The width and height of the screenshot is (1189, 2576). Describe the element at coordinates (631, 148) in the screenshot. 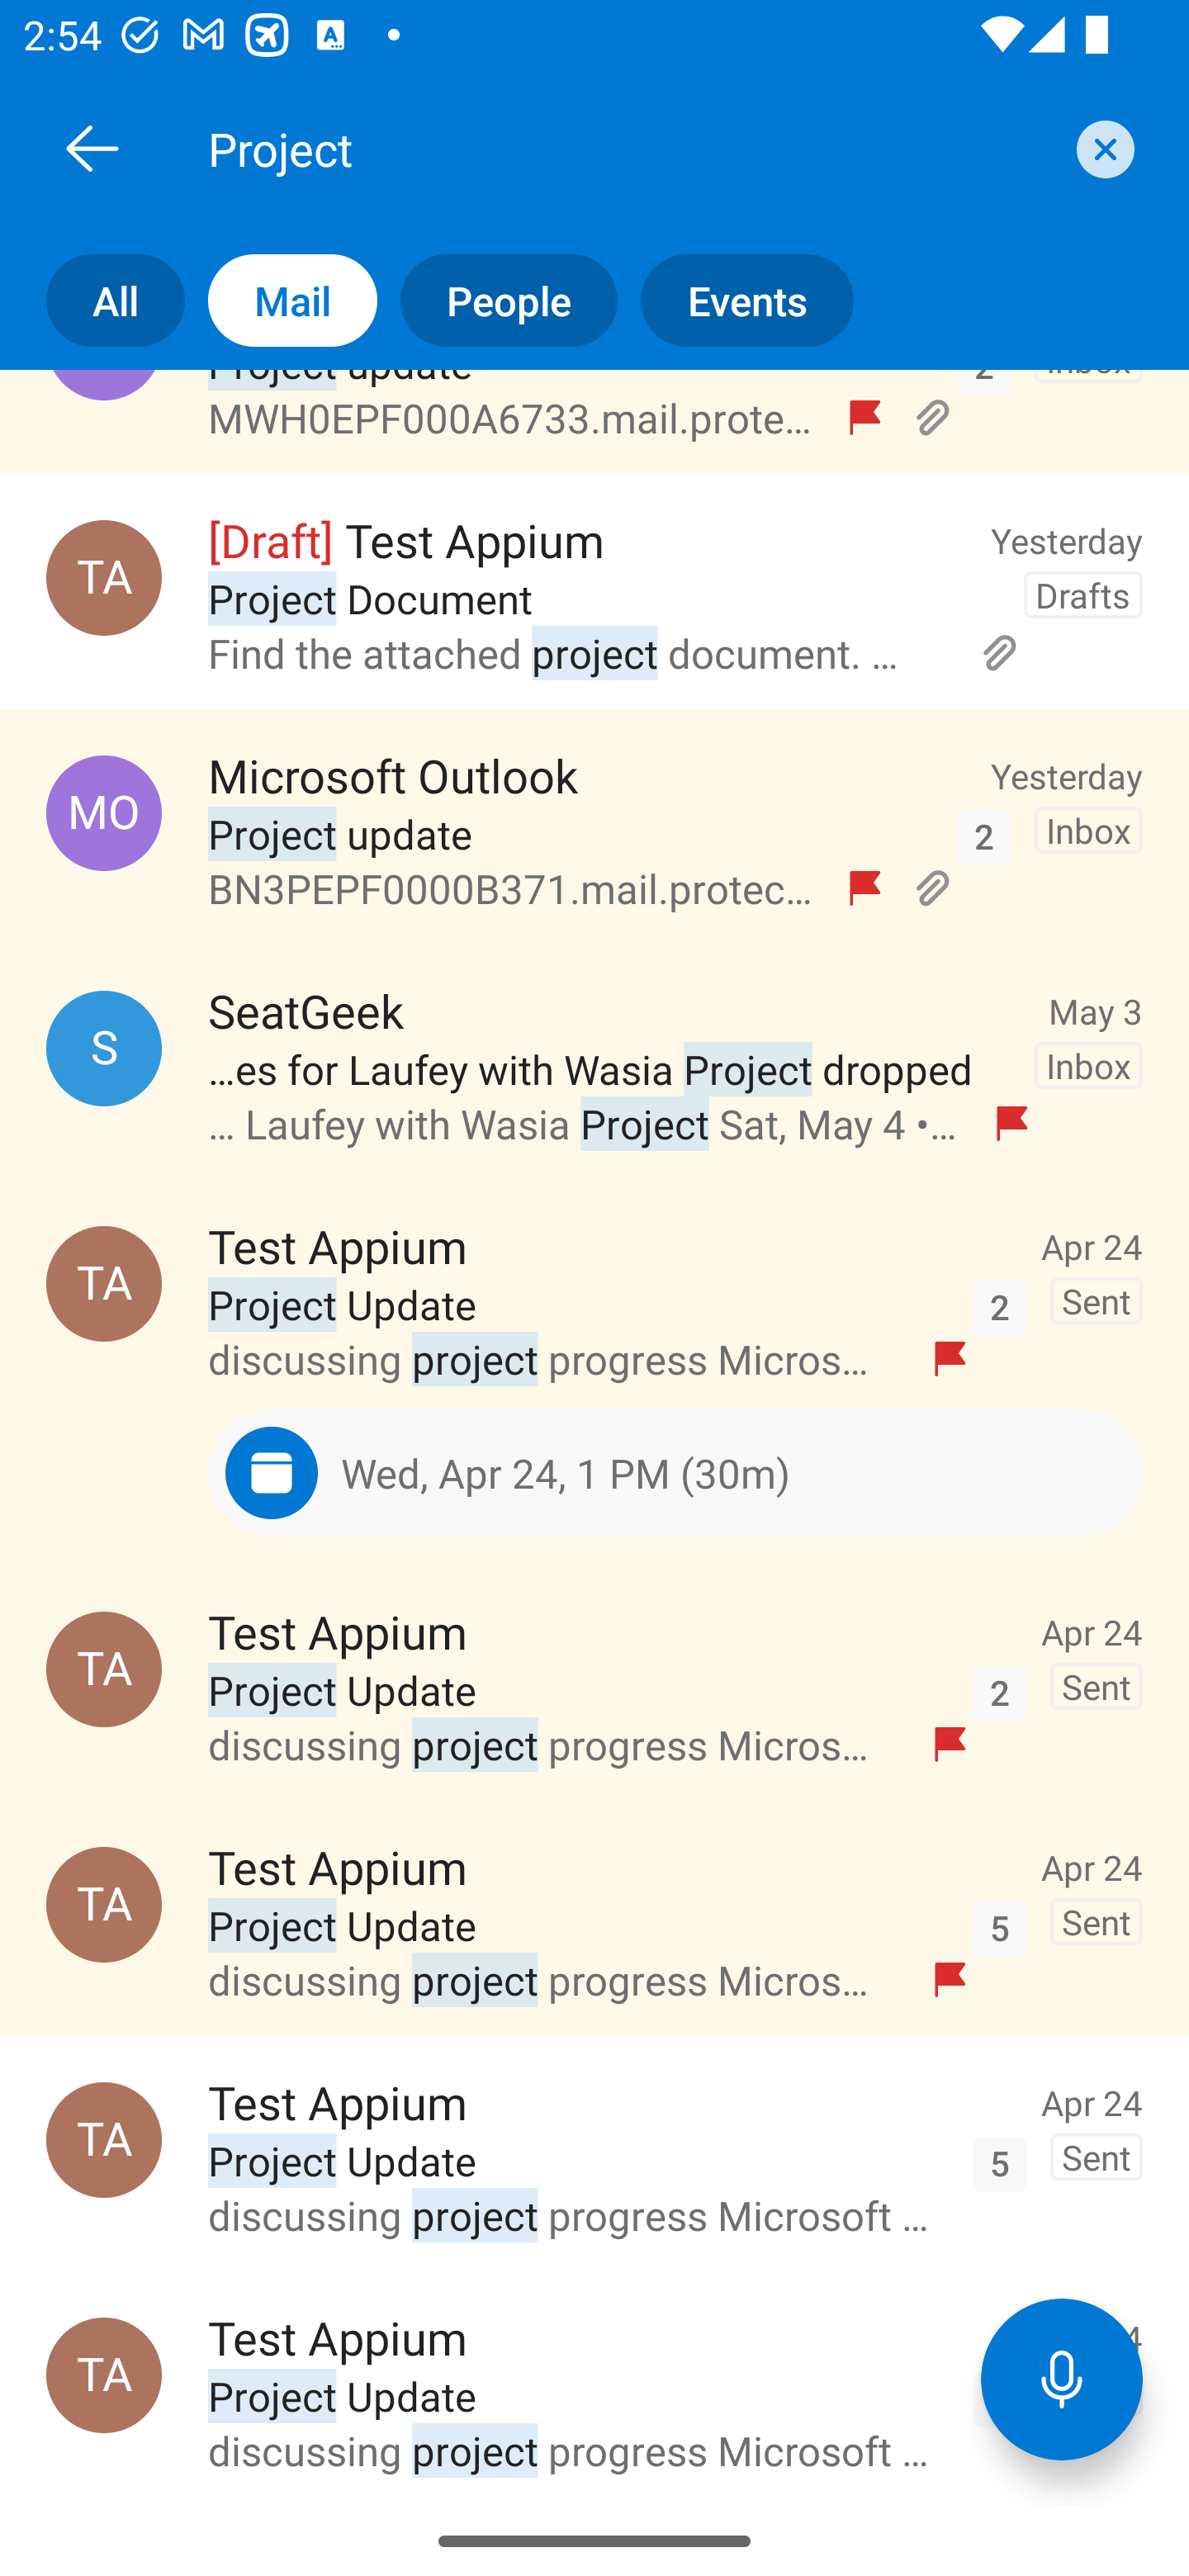

I see `Project` at that location.